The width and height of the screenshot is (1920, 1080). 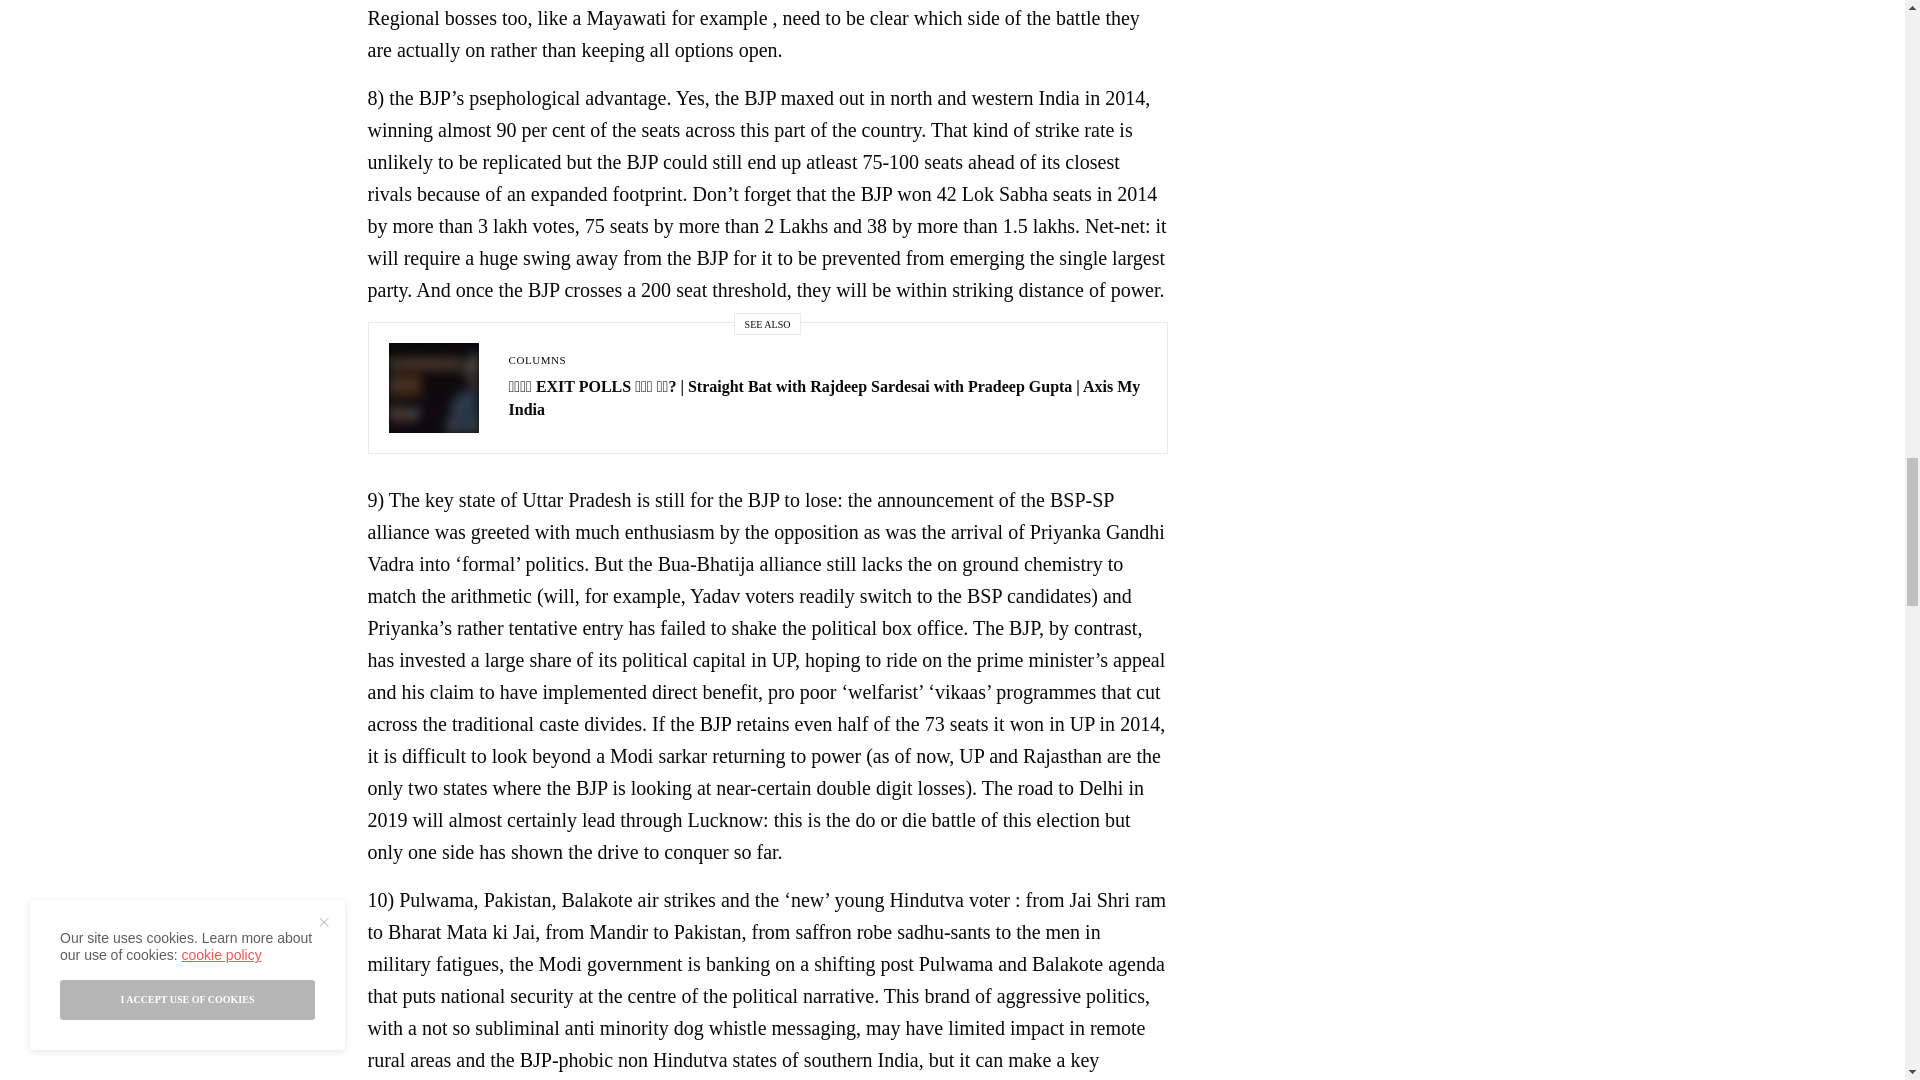 I want to click on COLUMNS, so click(x=537, y=360).